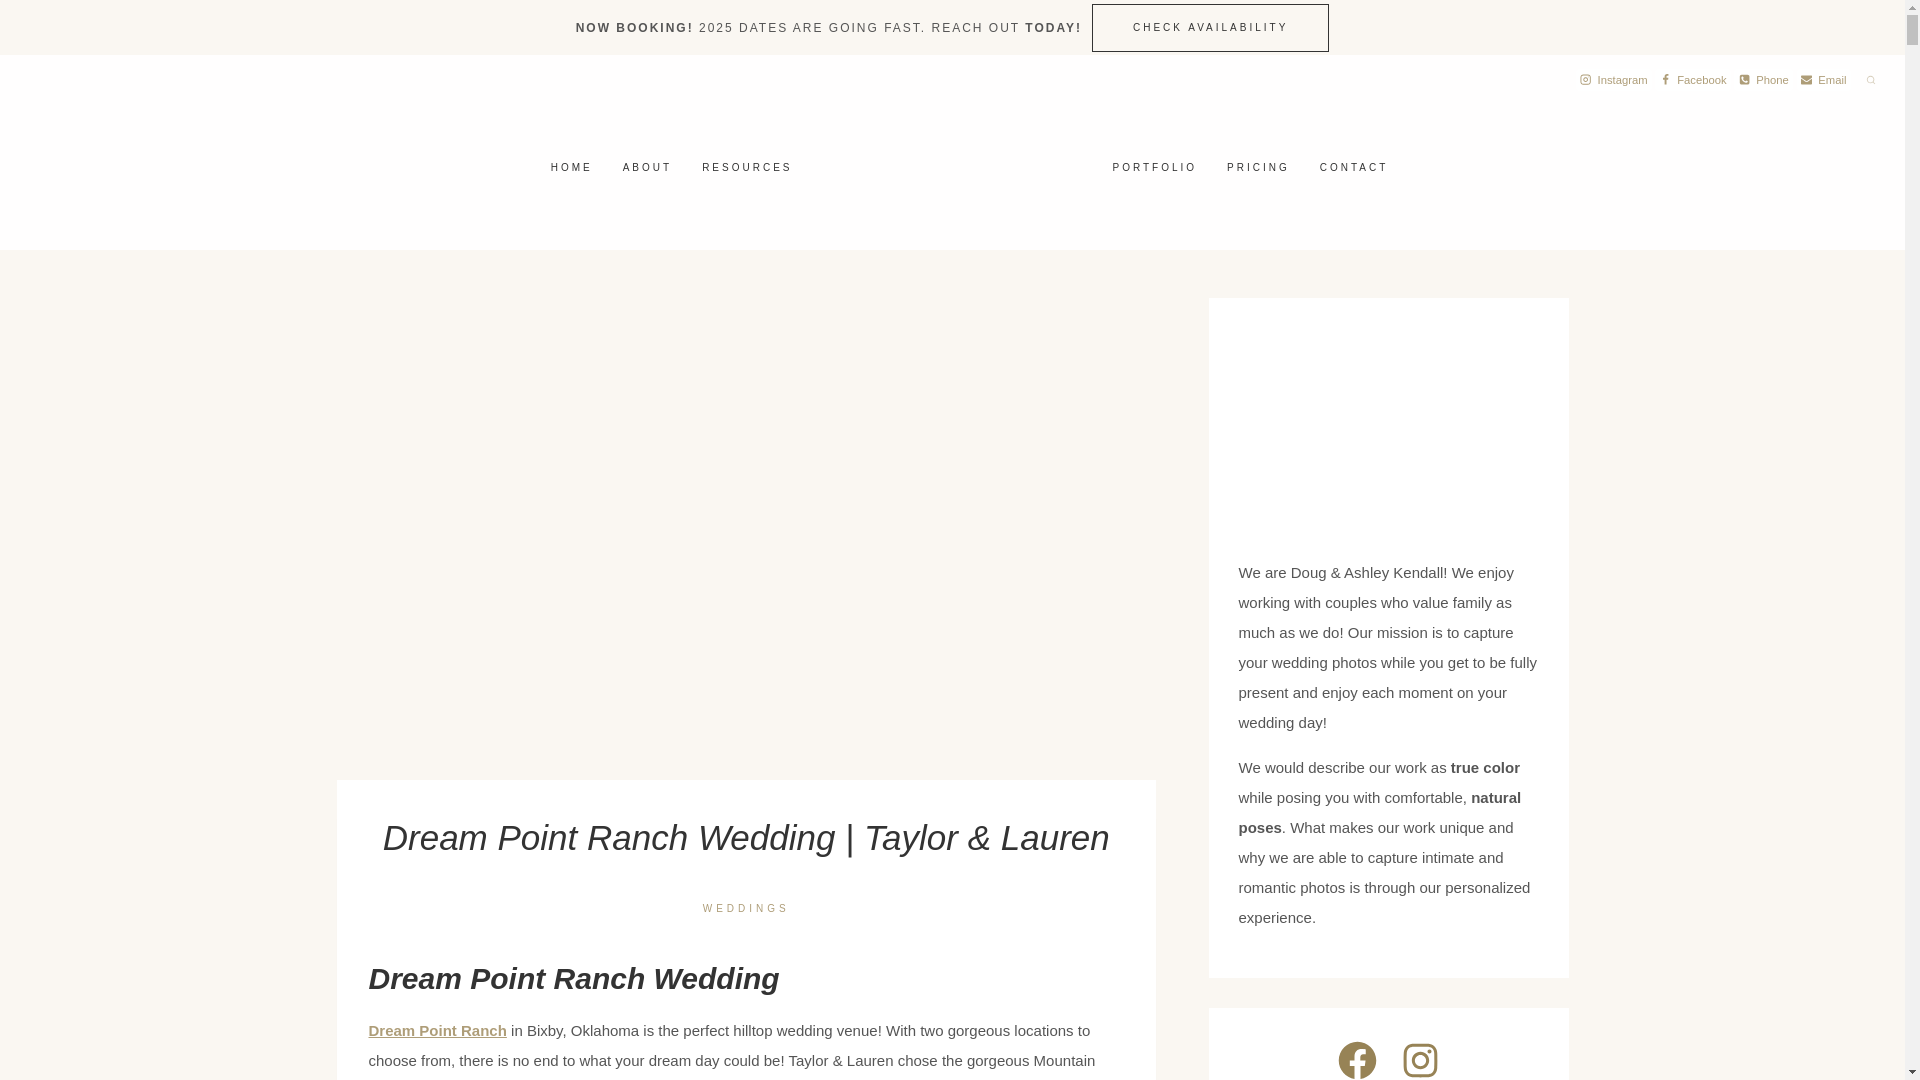 The height and width of the screenshot is (1080, 1920). Describe the element at coordinates (746, 908) in the screenshot. I see `WEDDINGS` at that location.